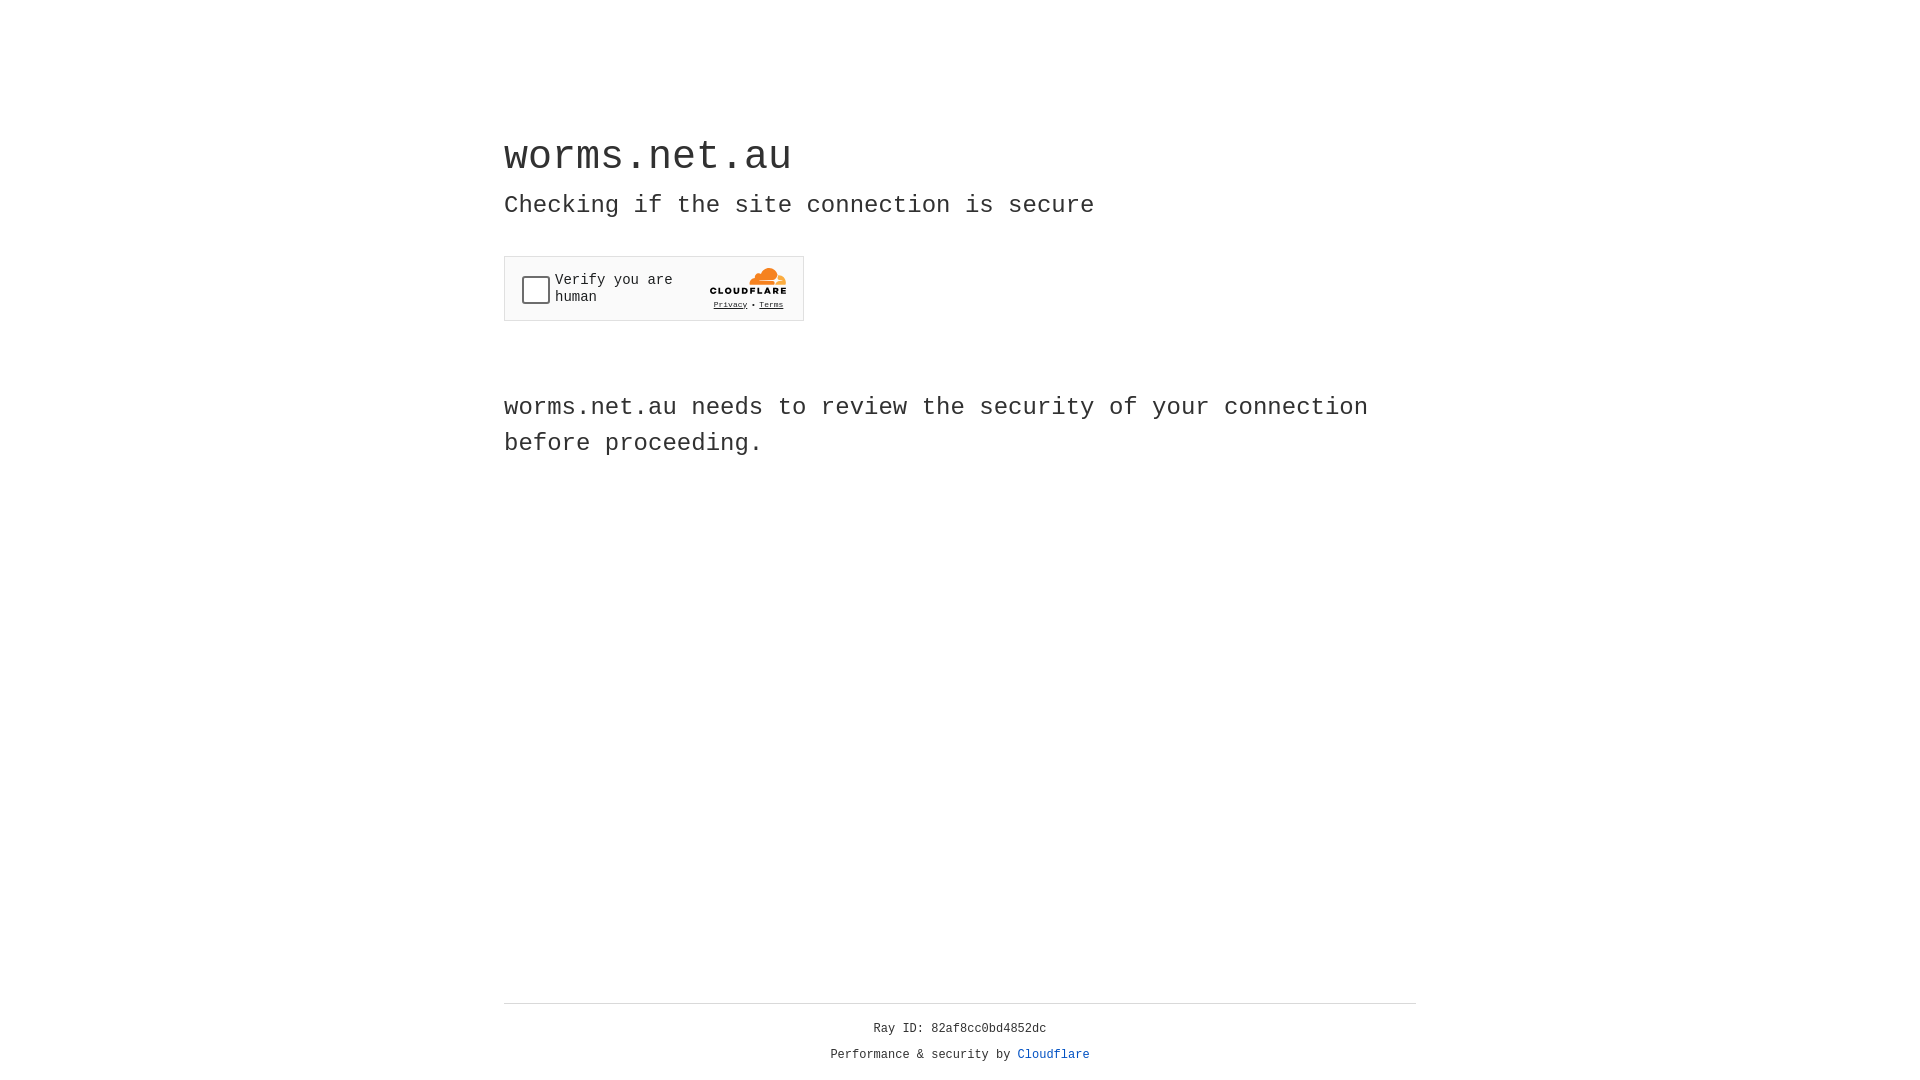  I want to click on Widget containing a Cloudflare security challenge, so click(654, 288).